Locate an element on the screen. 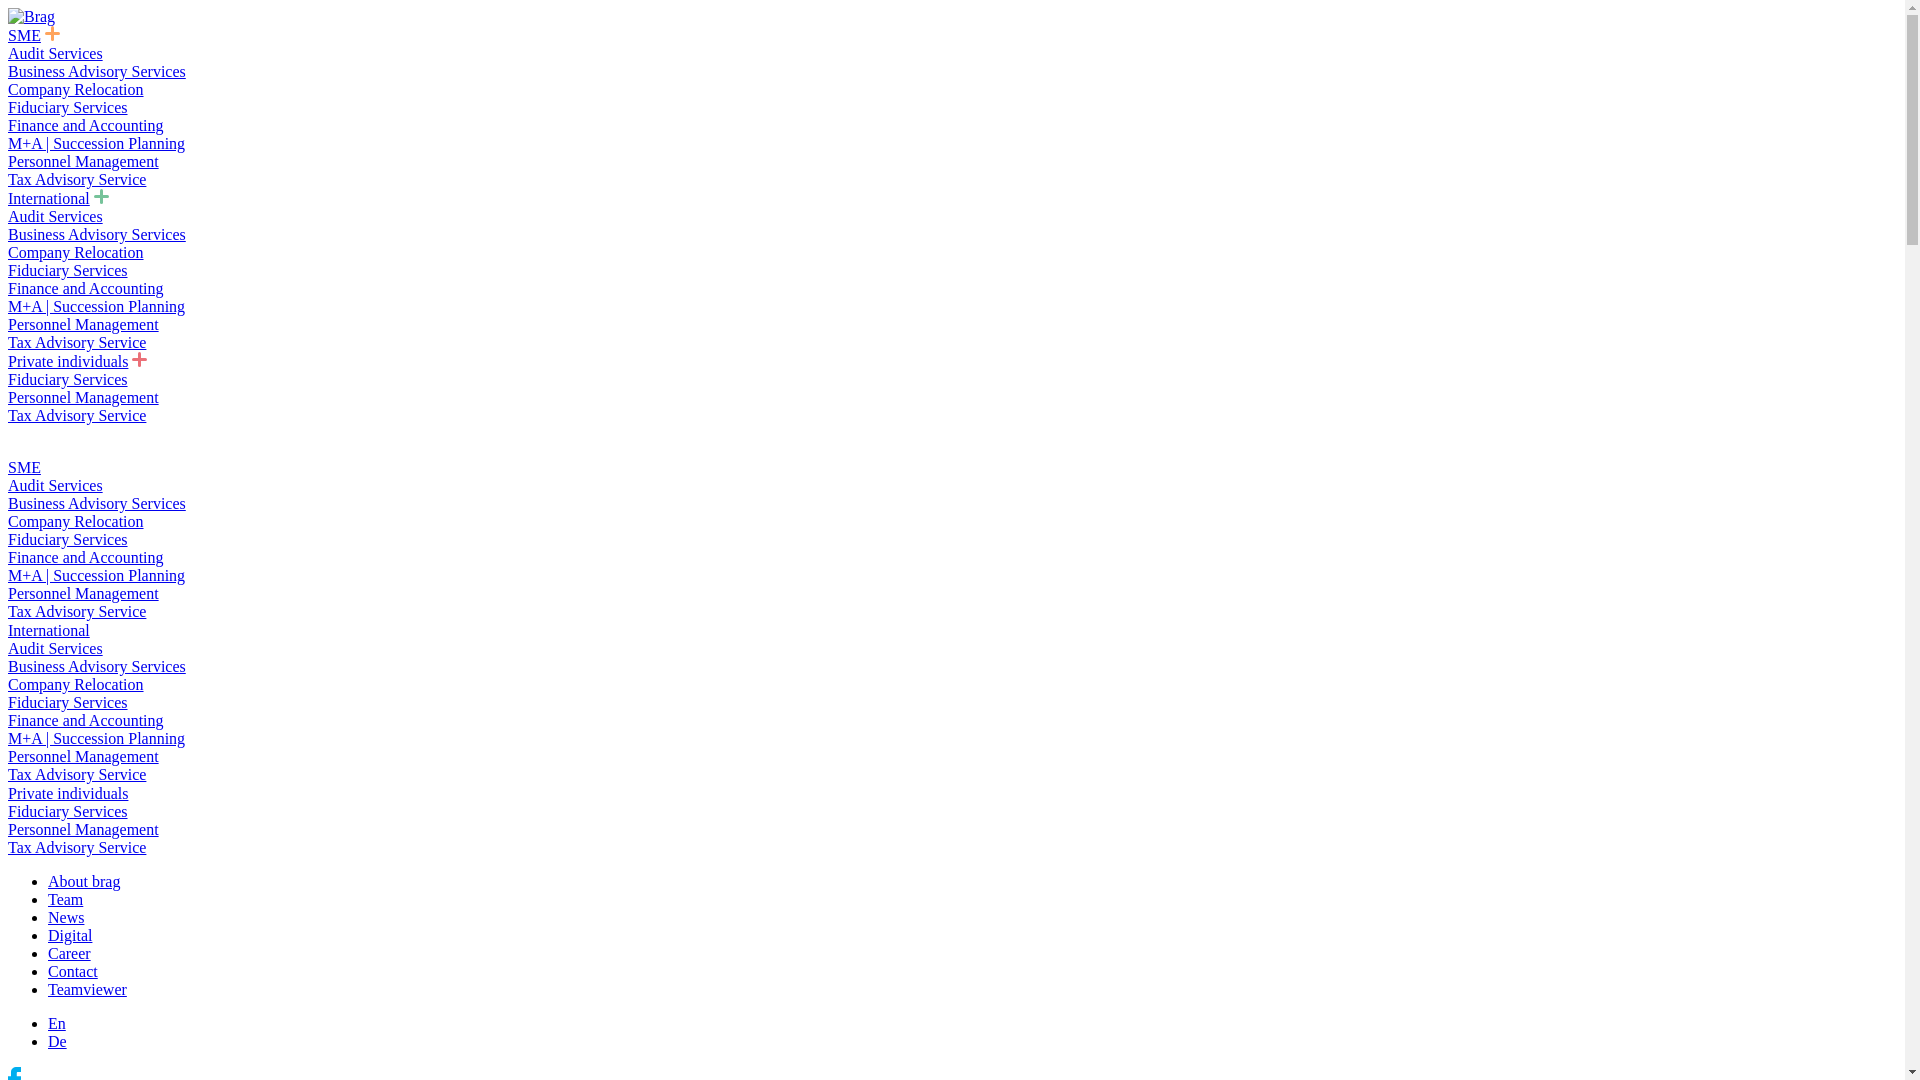 This screenshot has height=1080, width=1920. Tax Advisory Service is located at coordinates (77, 774).